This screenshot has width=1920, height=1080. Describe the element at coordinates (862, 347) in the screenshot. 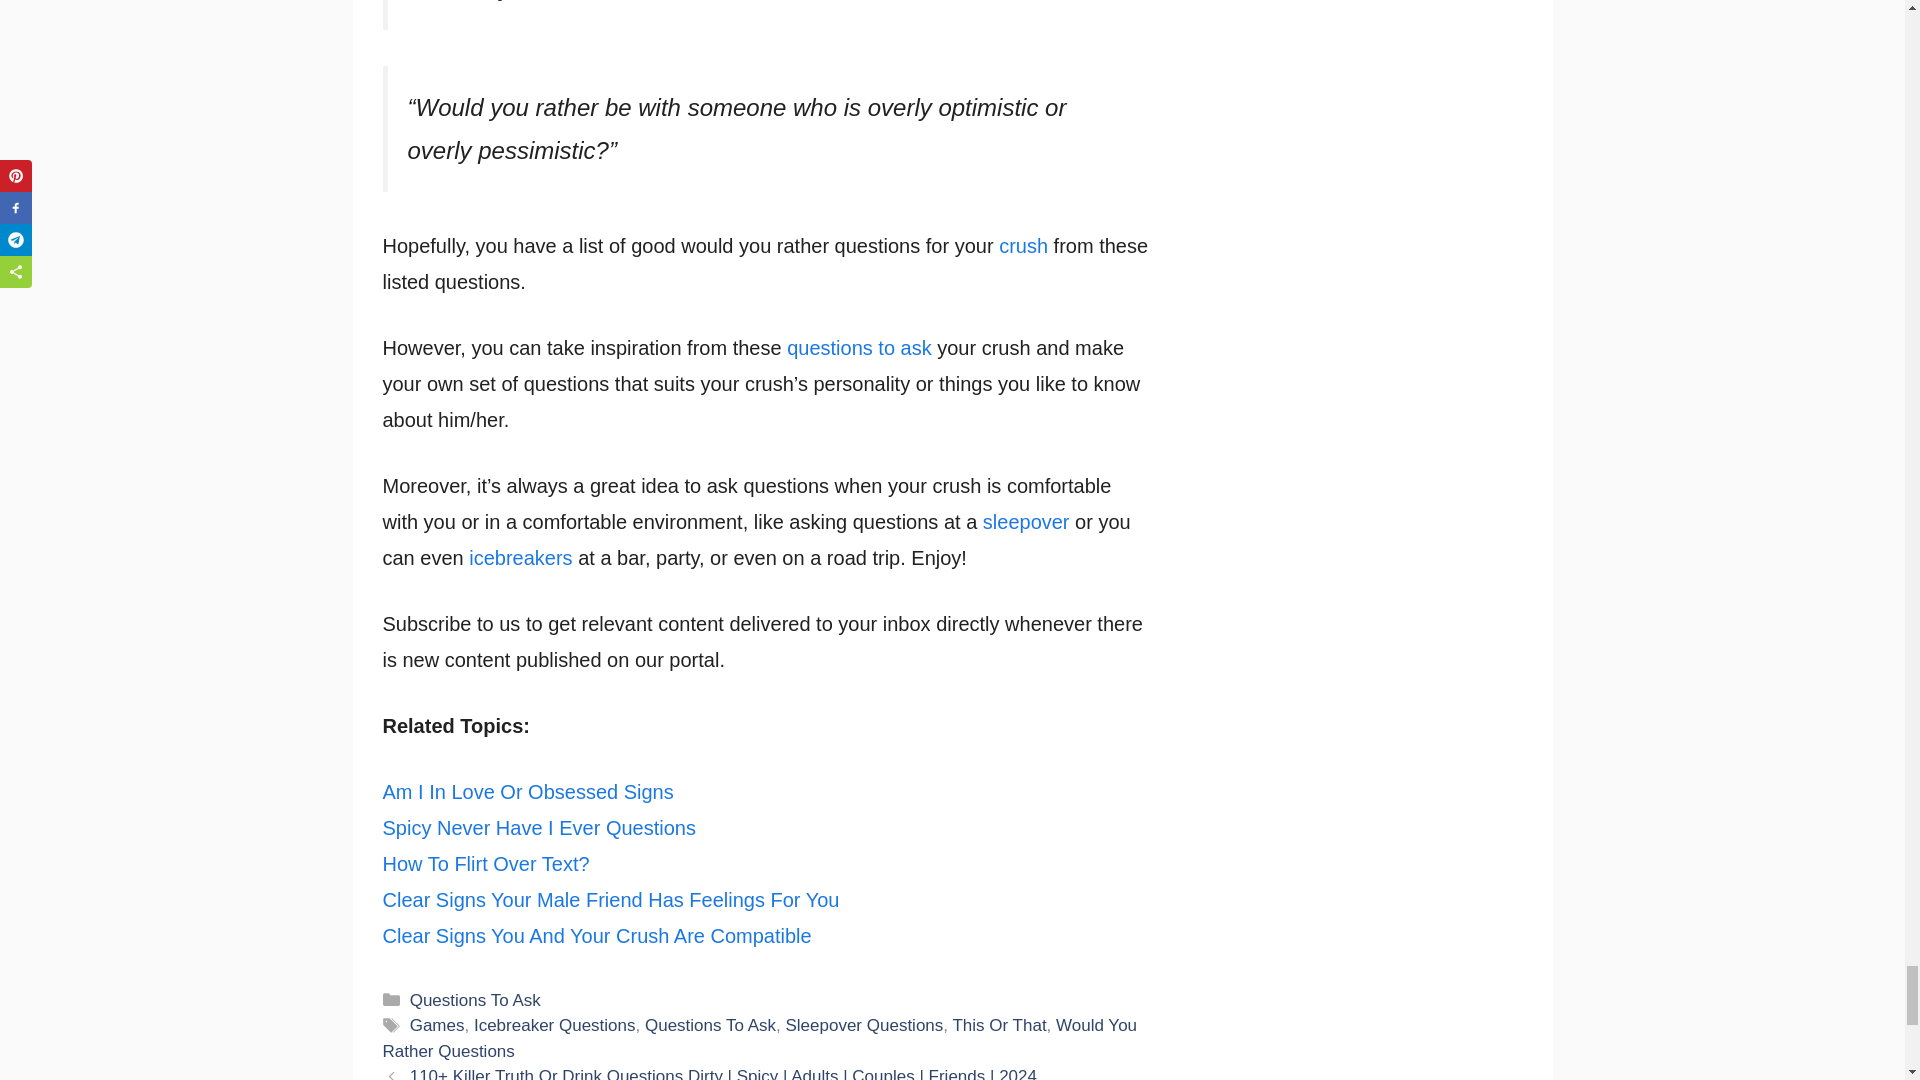

I see `questions to ask` at that location.